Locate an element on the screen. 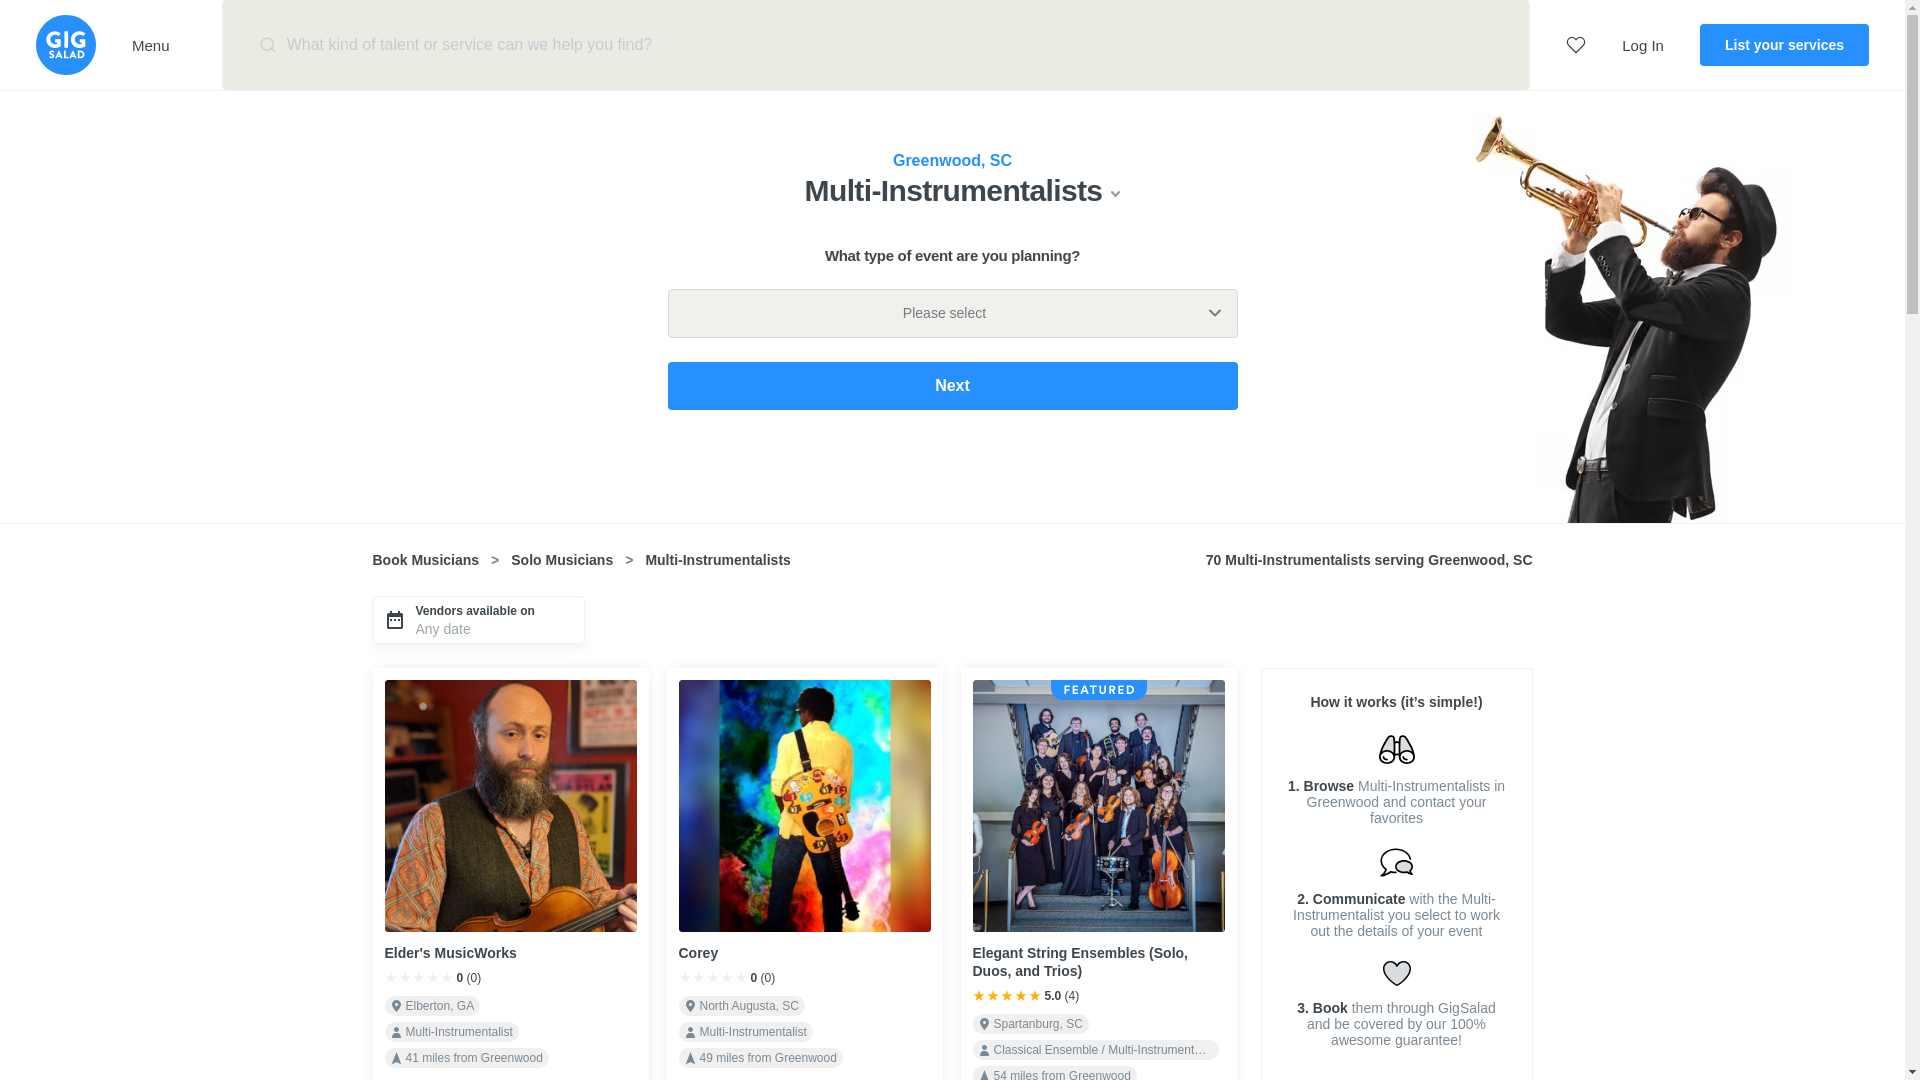 This screenshot has height=1080, width=1920. List your services is located at coordinates (1784, 44).